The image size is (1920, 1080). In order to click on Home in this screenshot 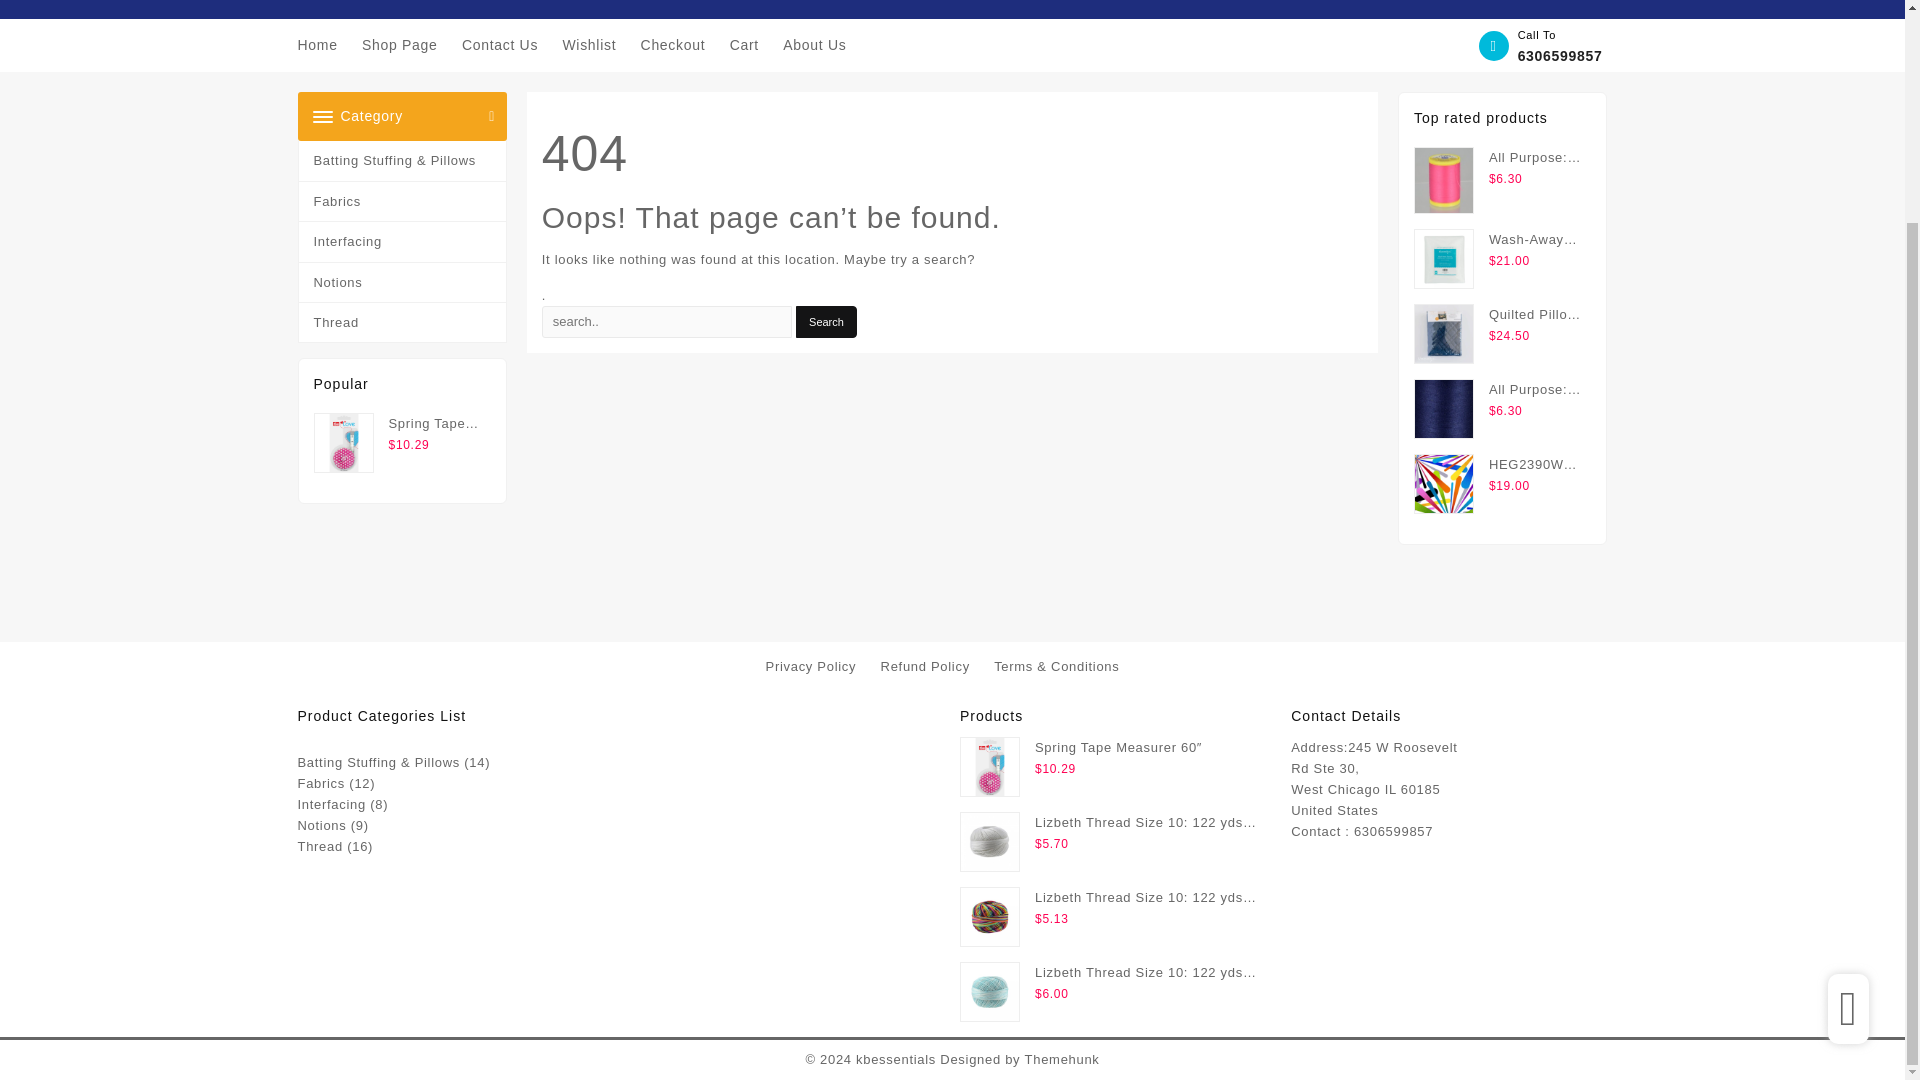, I will do `click(327, 45)`.